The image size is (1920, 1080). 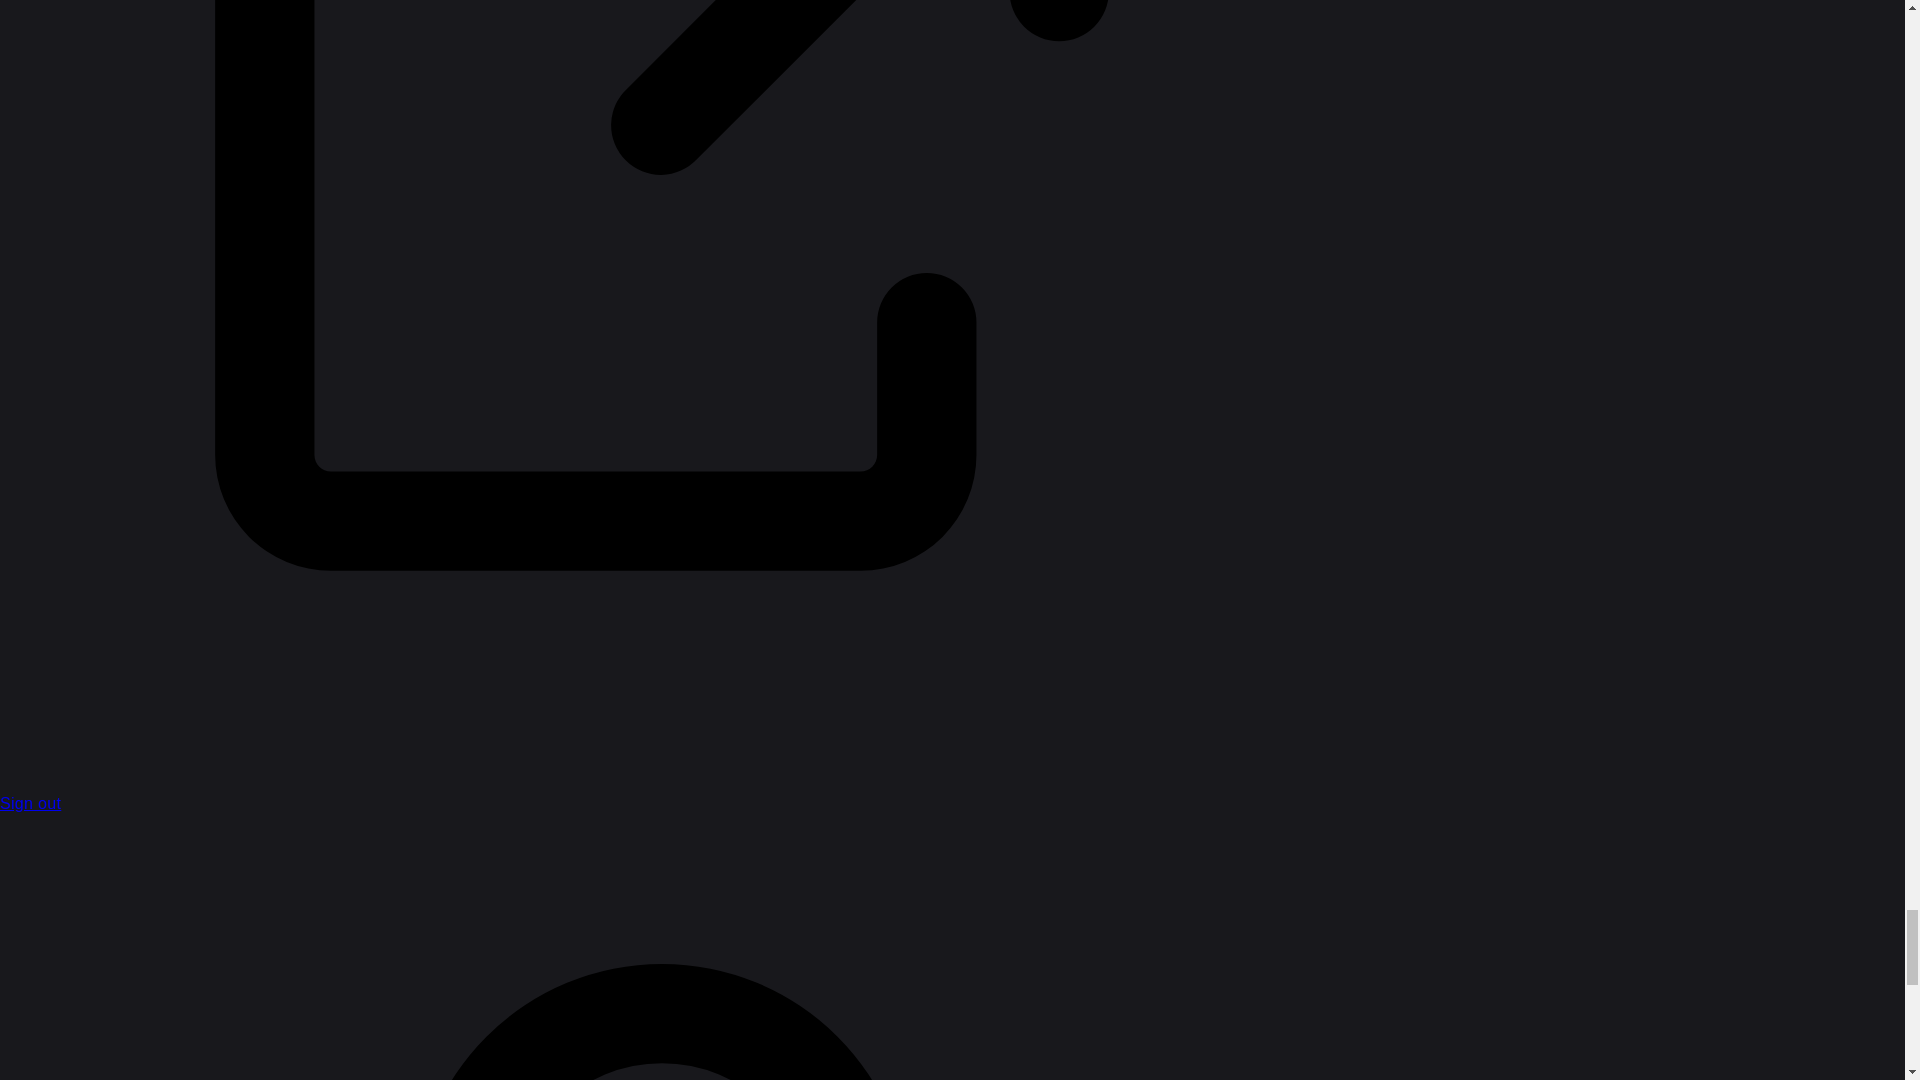 I want to click on Report, so click(x=1116, y=718).